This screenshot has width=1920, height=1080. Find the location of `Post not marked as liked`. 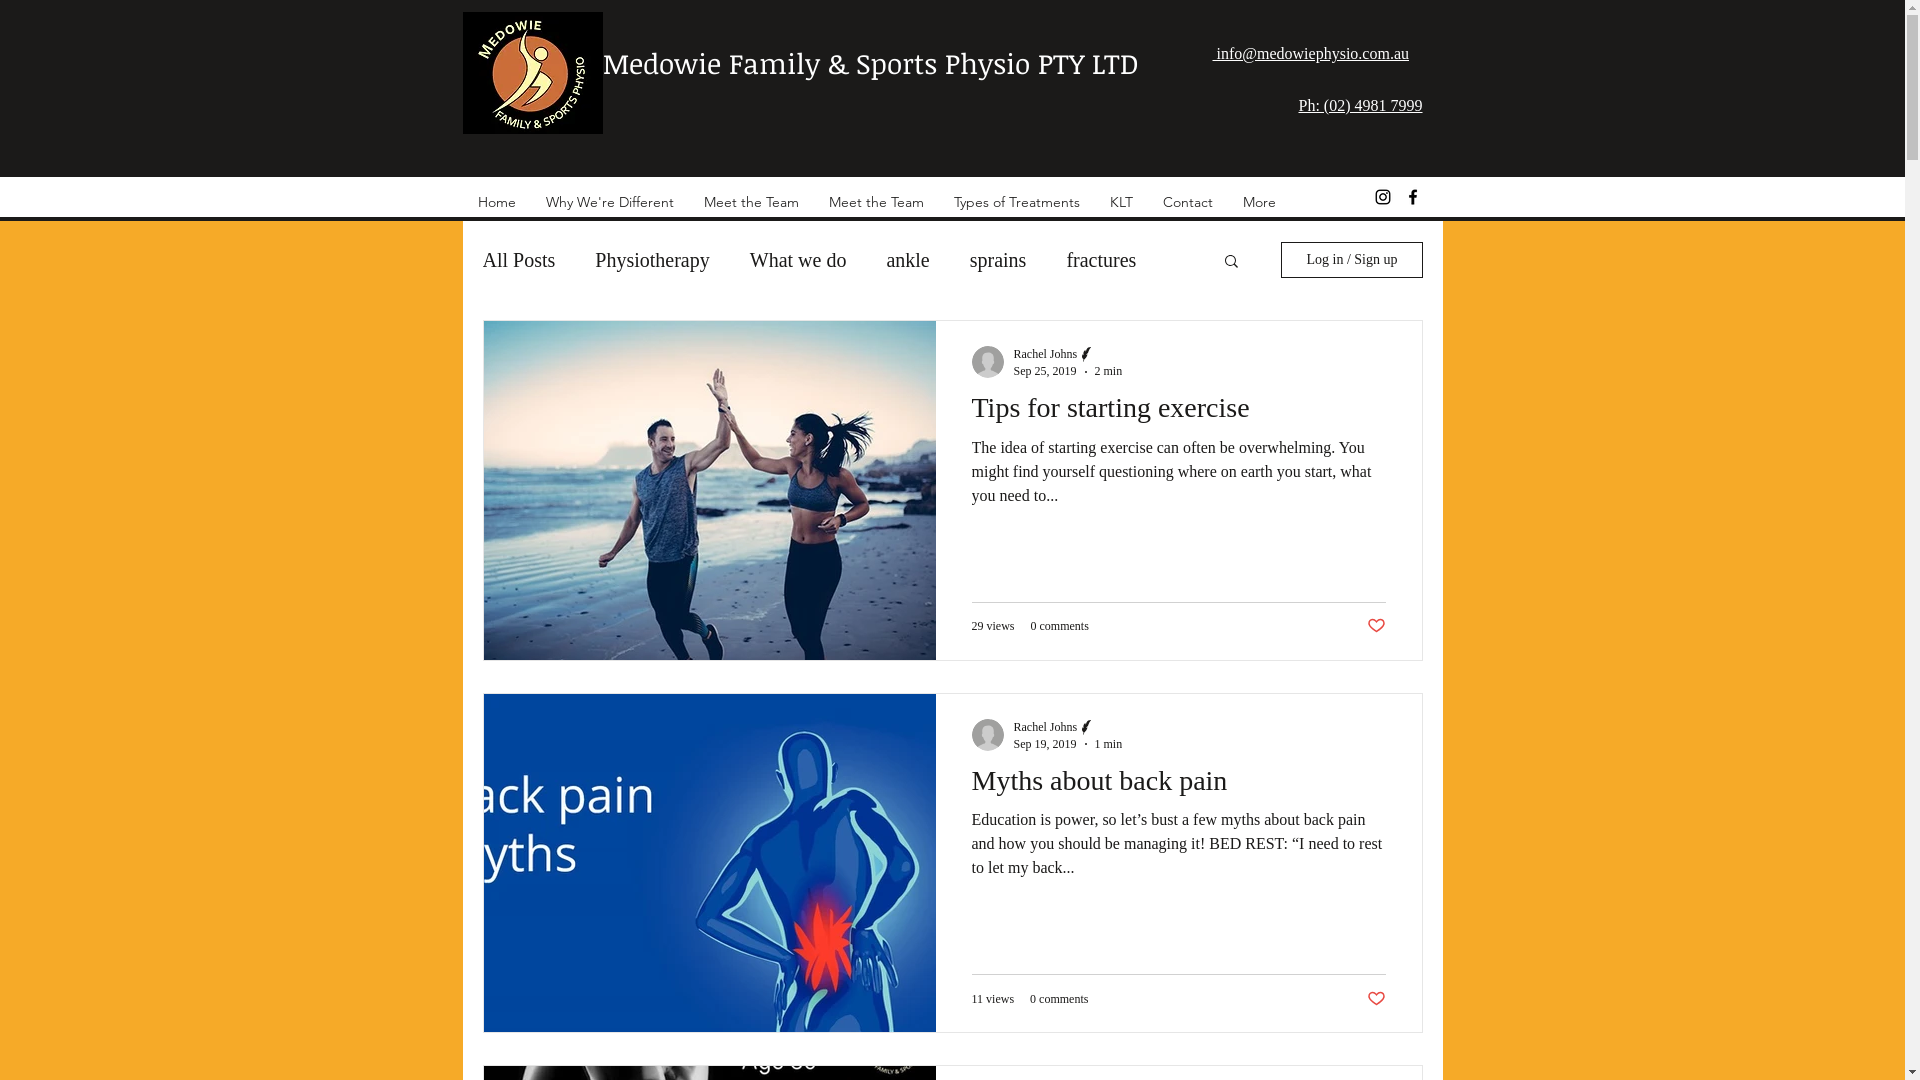

Post not marked as liked is located at coordinates (1376, 626).